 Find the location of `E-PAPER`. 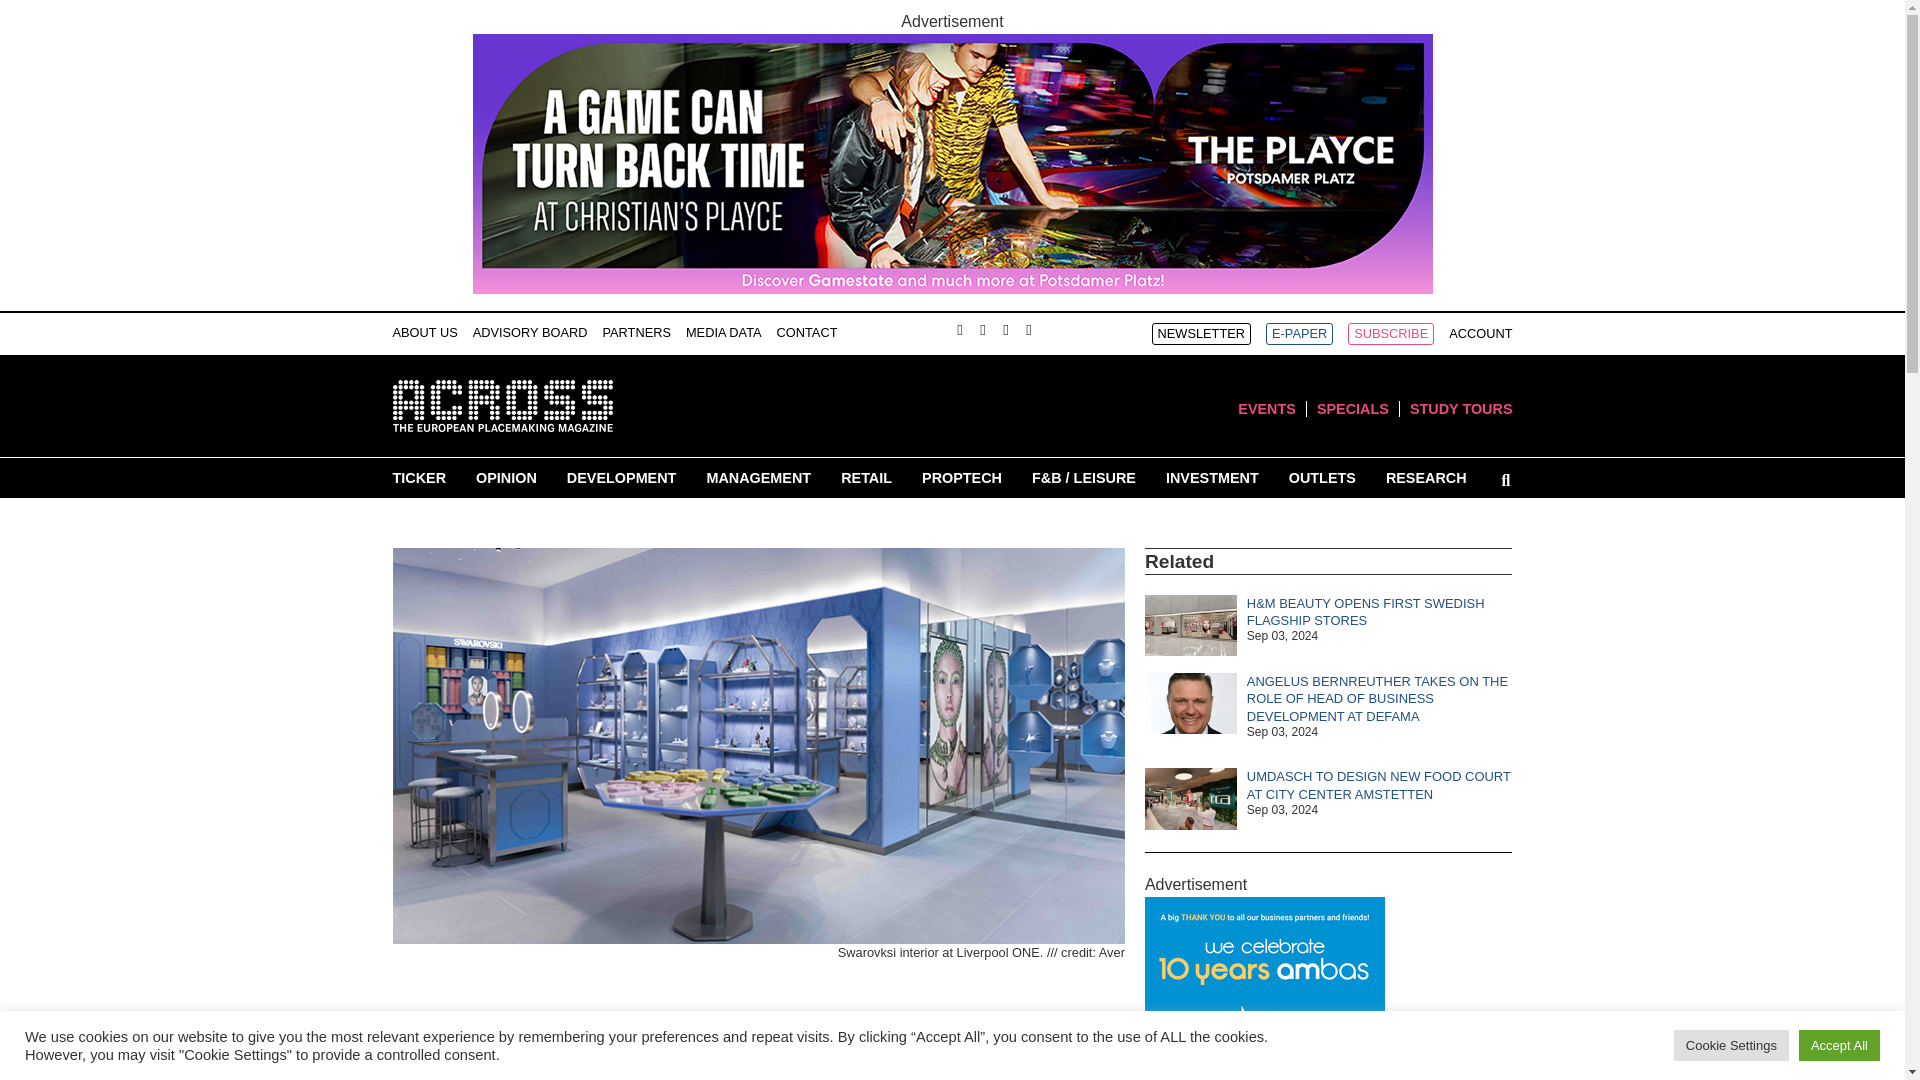

E-PAPER is located at coordinates (1298, 333).